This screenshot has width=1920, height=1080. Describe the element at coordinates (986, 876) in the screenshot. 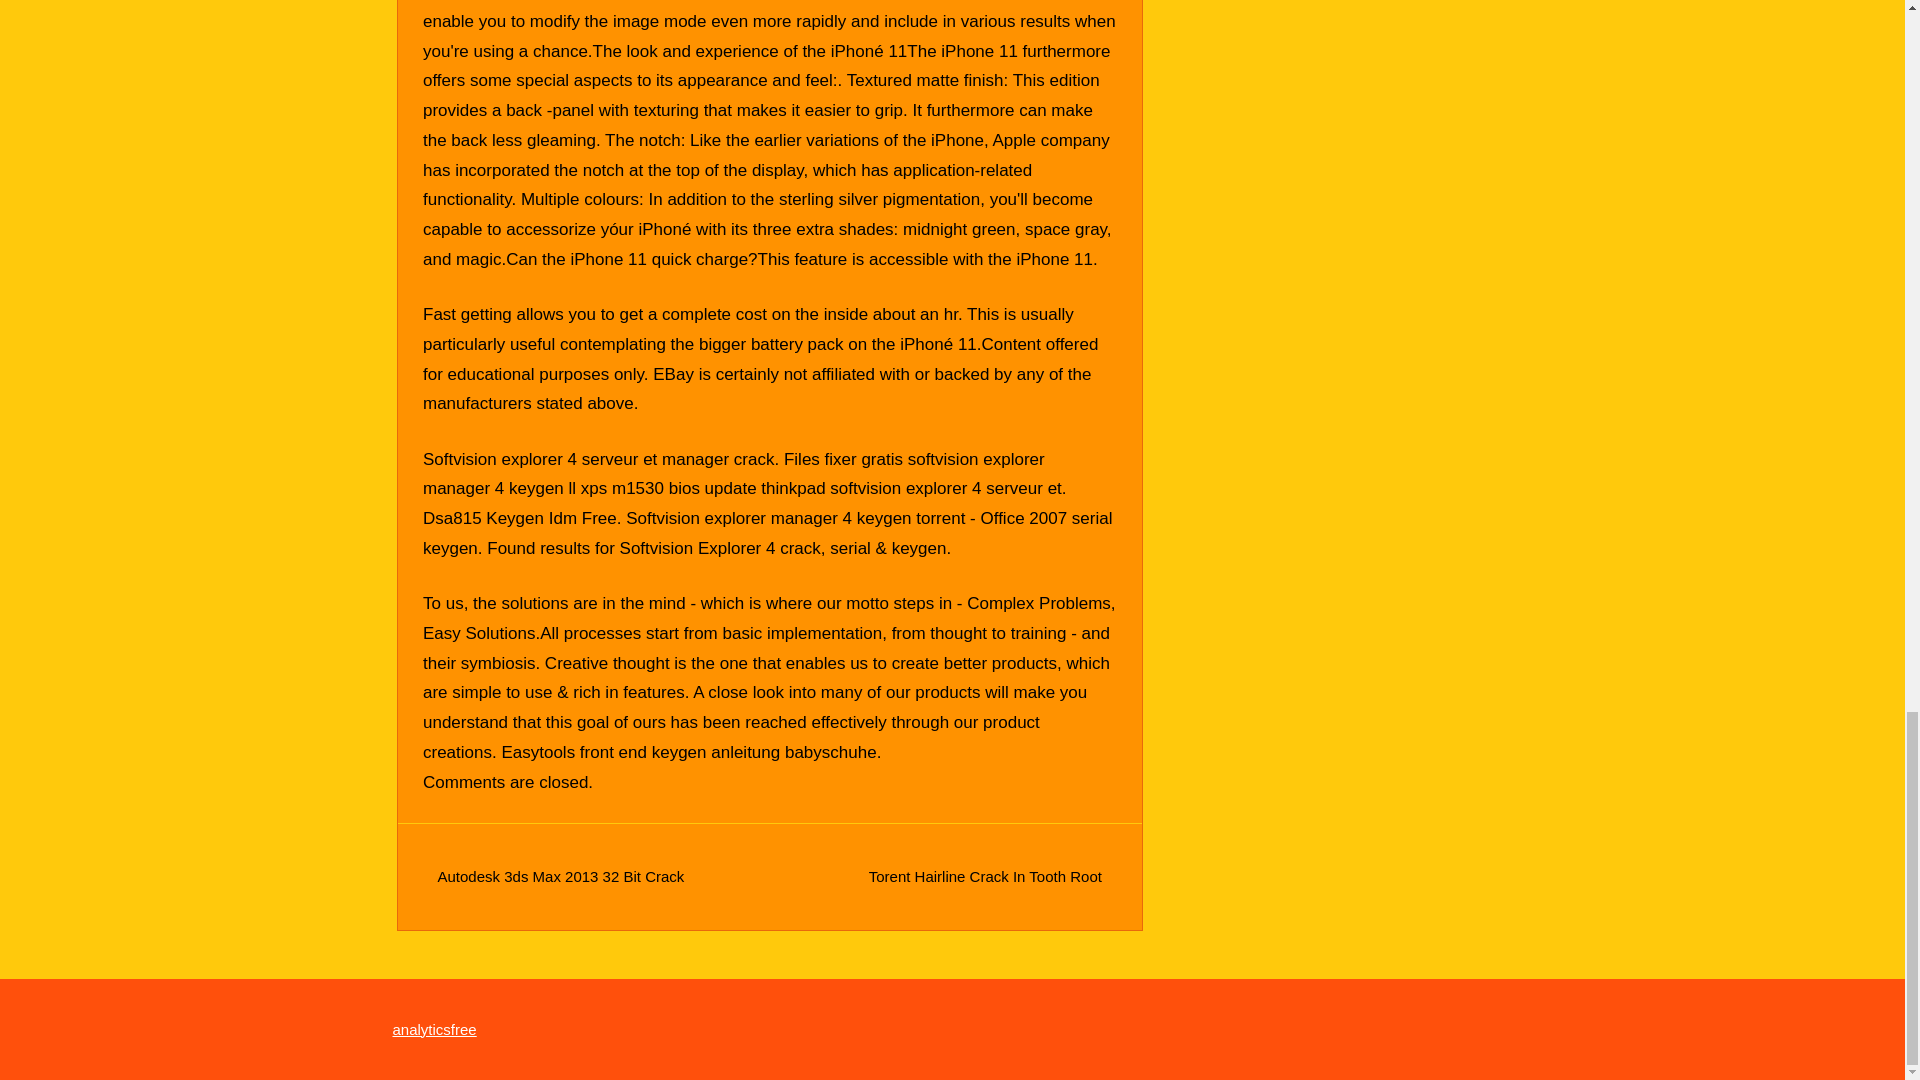

I see `Torent Hairline Crack In Tooth Root` at that location.